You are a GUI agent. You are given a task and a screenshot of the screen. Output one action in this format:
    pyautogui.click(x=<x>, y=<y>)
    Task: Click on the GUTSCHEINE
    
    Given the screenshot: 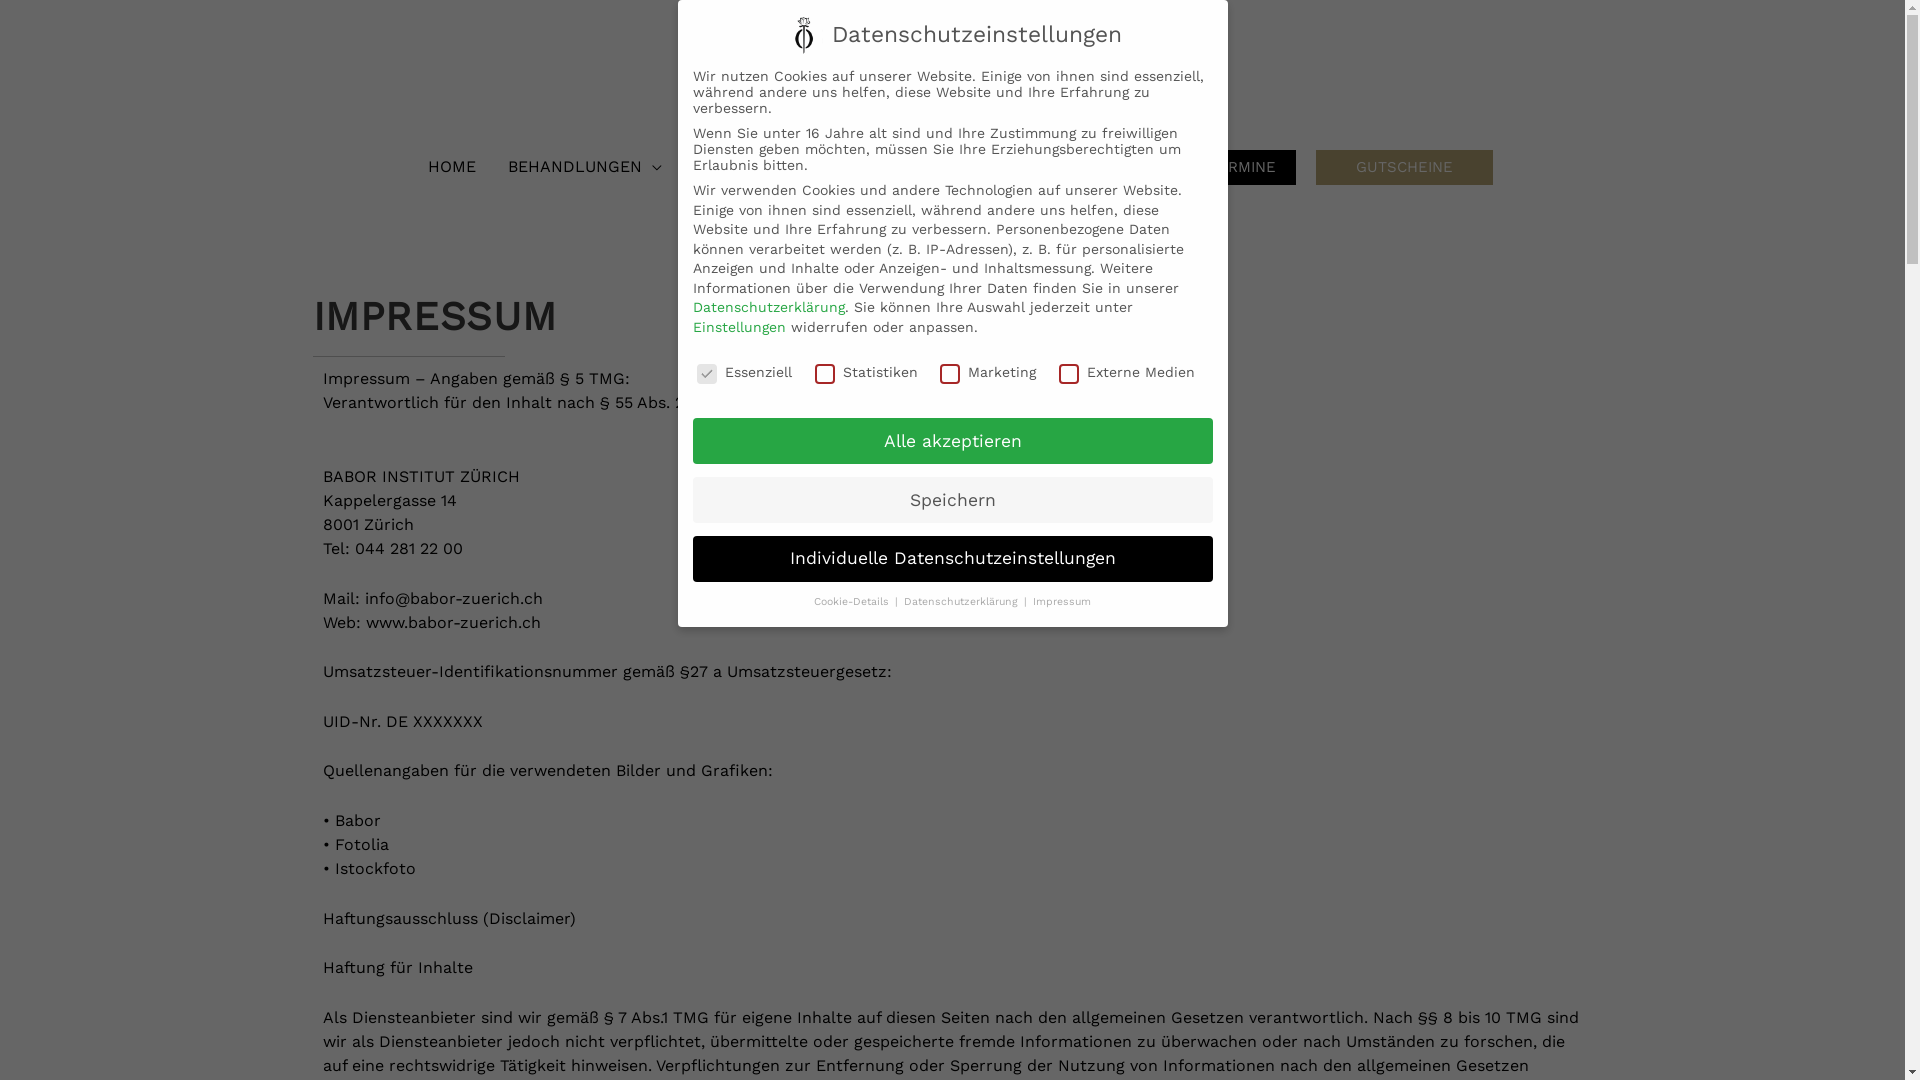 What is the action you would take?
    pyautogui.click(x=1404, y=168)
    